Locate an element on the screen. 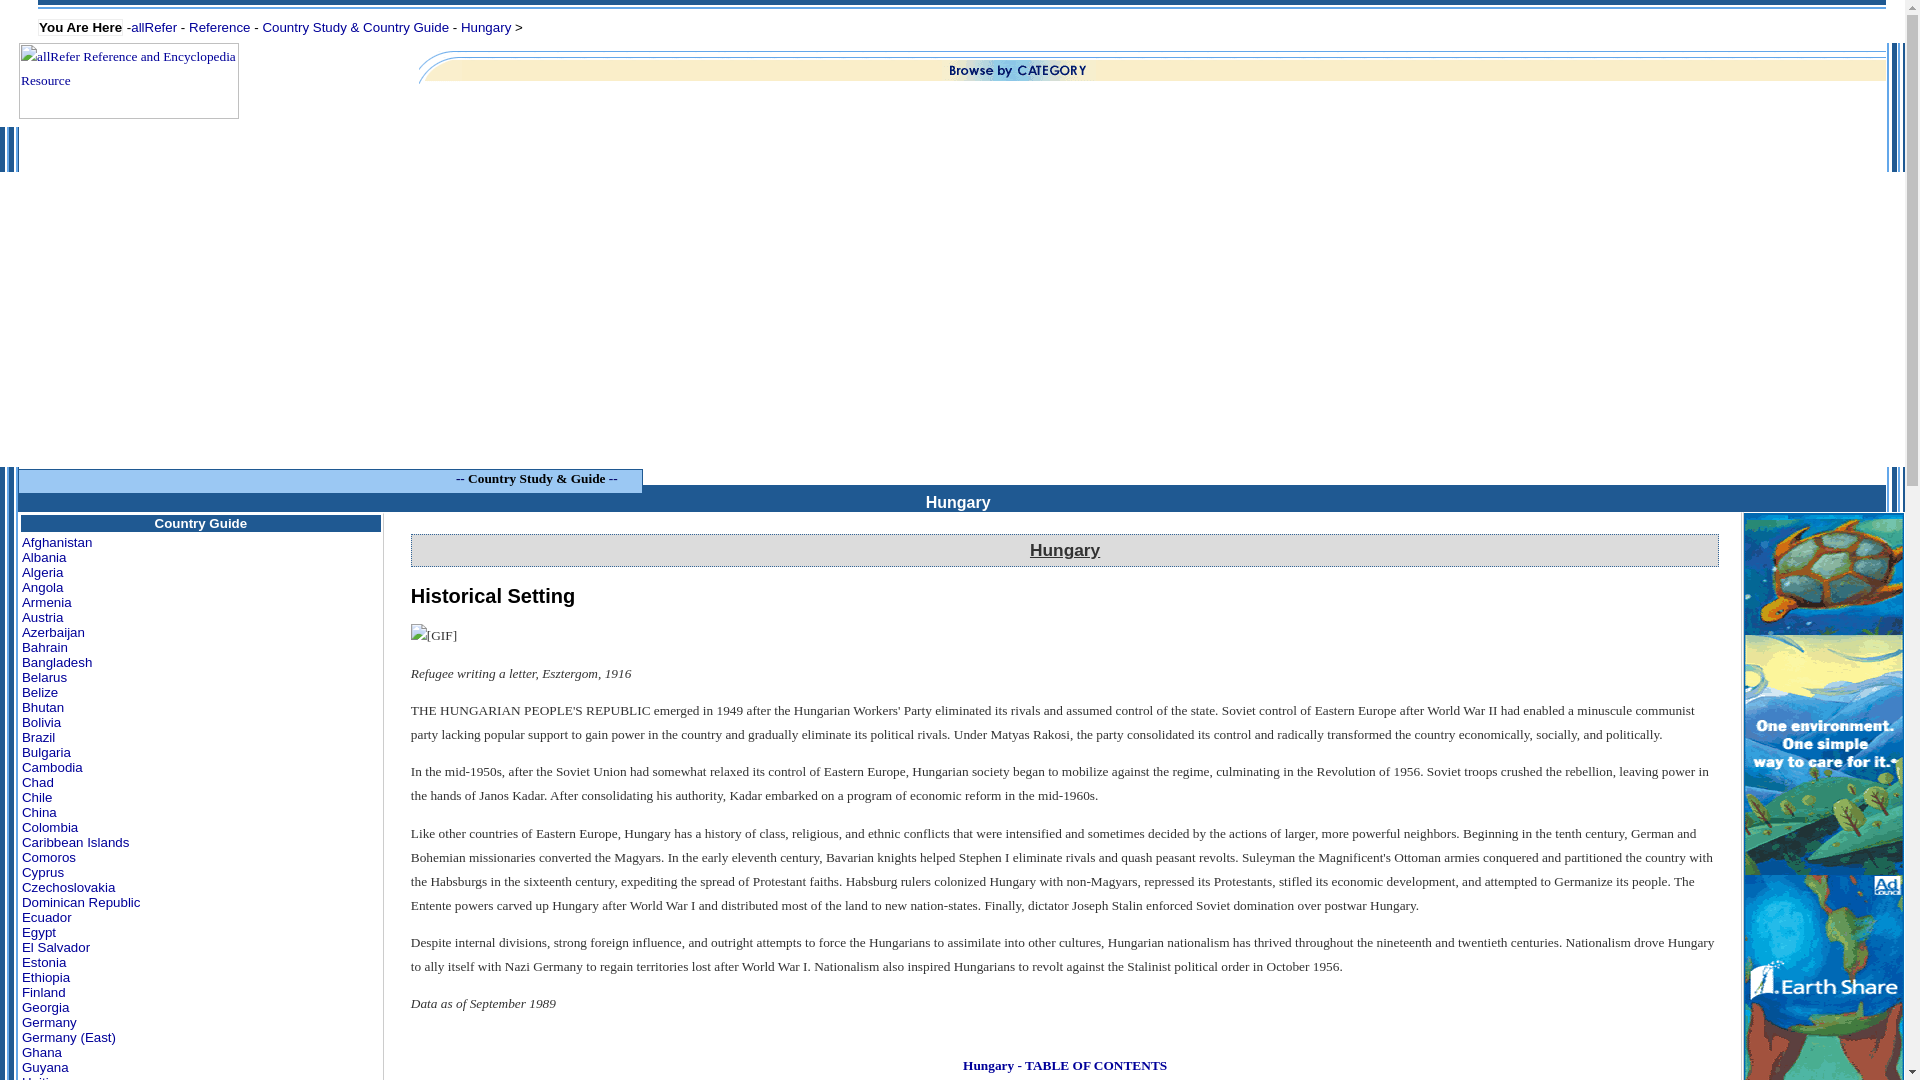 The height and width of the screenshot is (1080, 1920). Finland is located at coordinates (44, 992).